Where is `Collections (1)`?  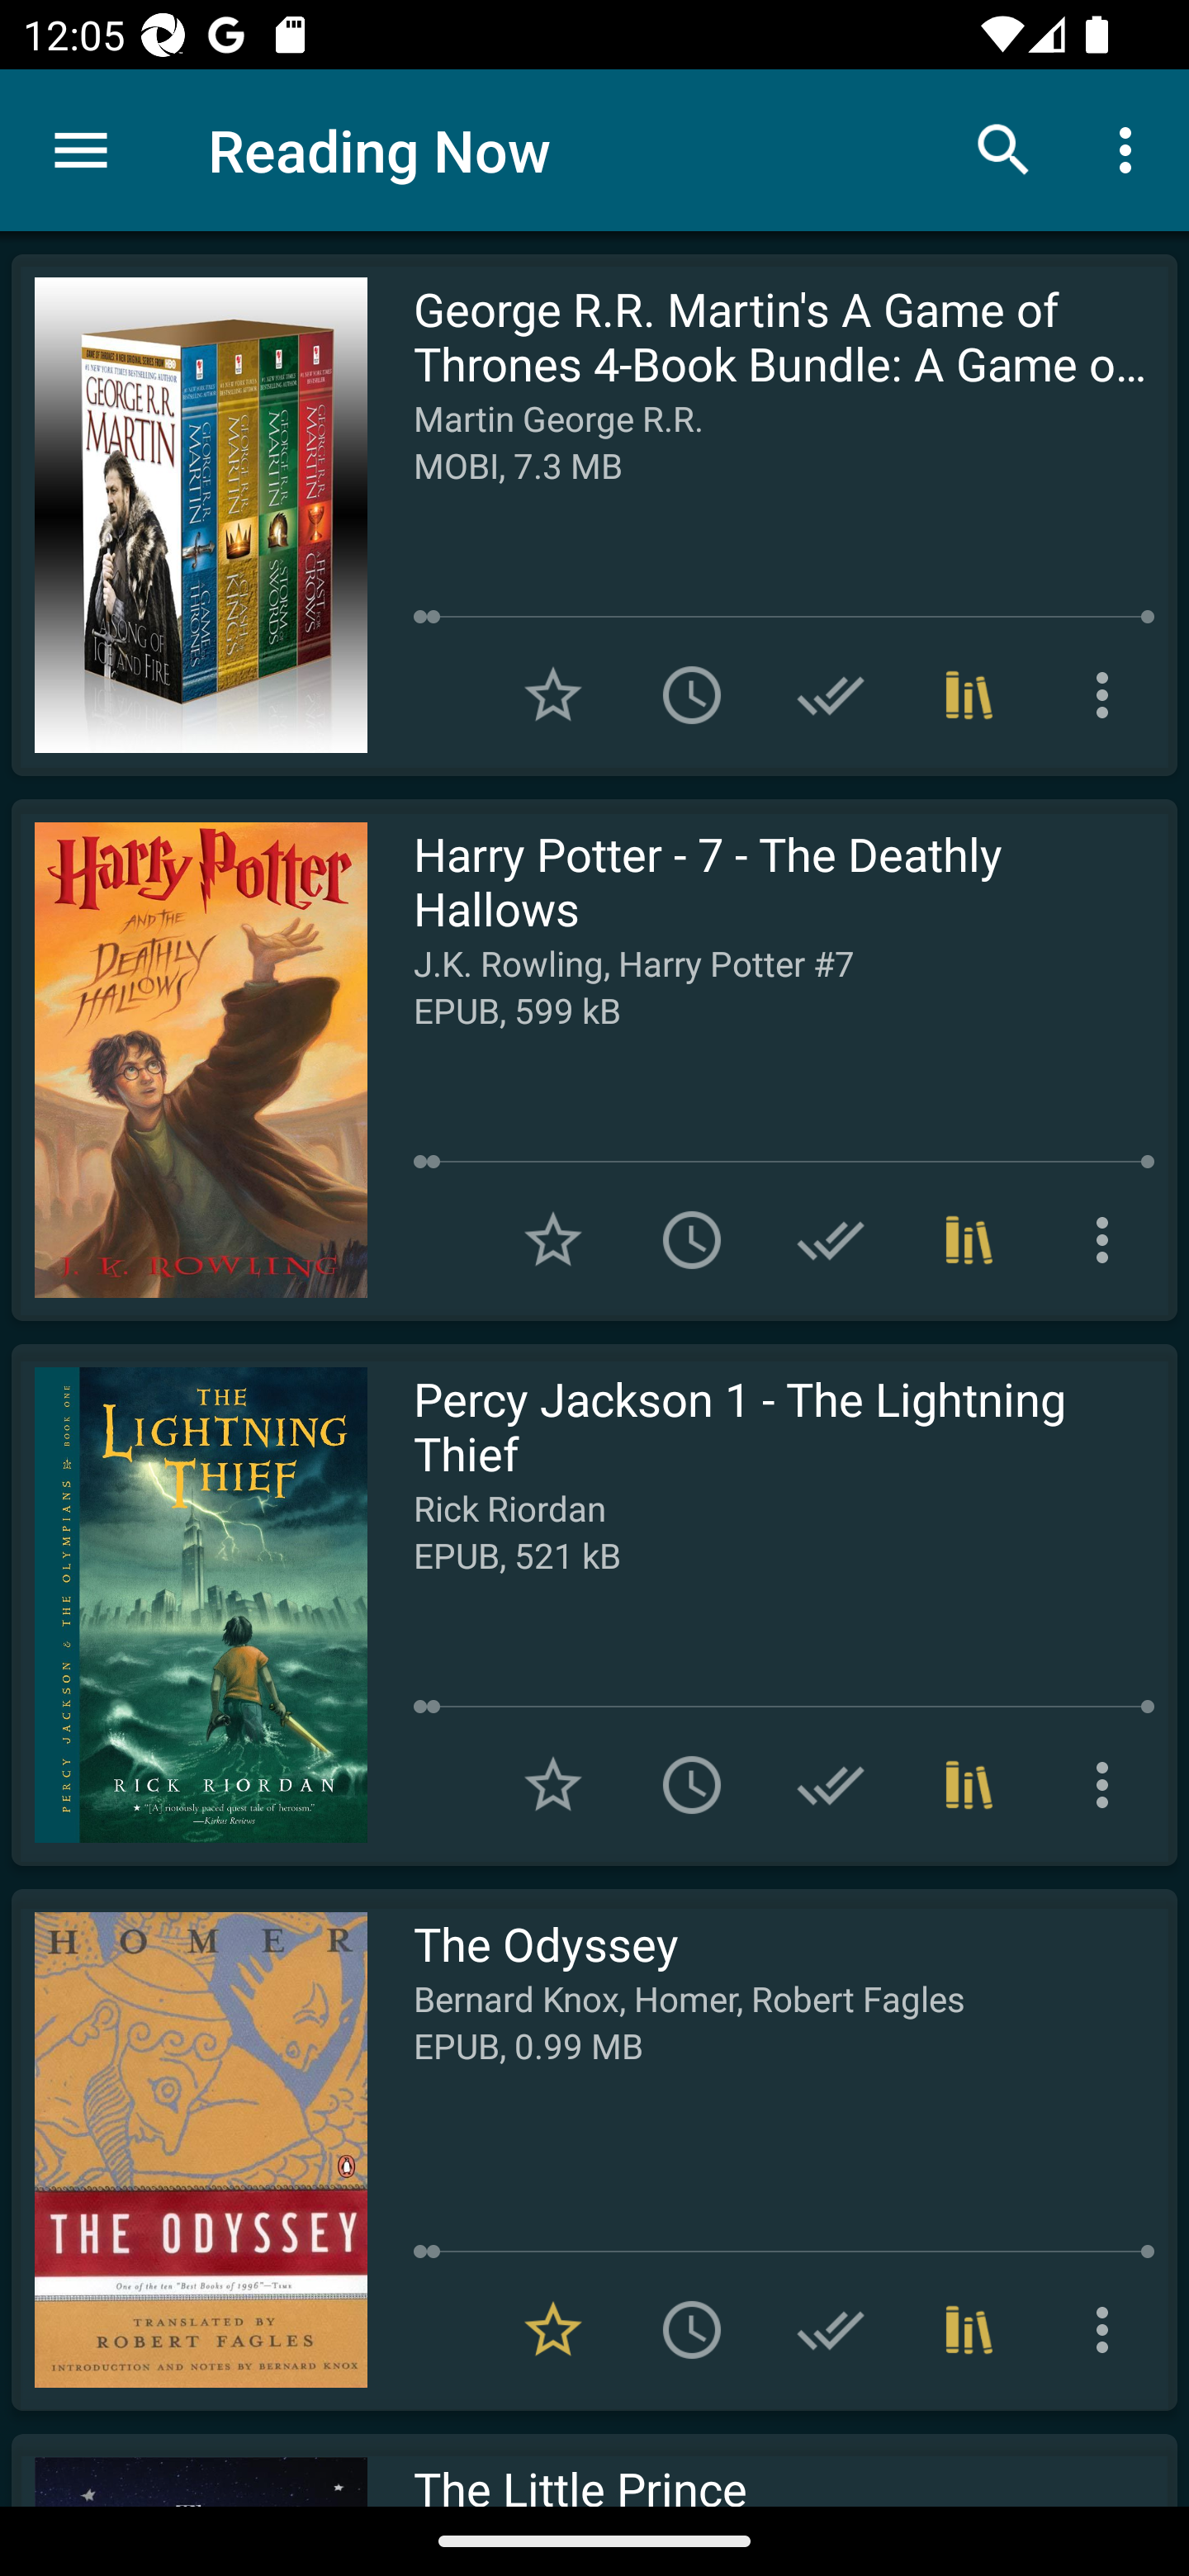 Collections (1) is located at coordinates (969, 695).